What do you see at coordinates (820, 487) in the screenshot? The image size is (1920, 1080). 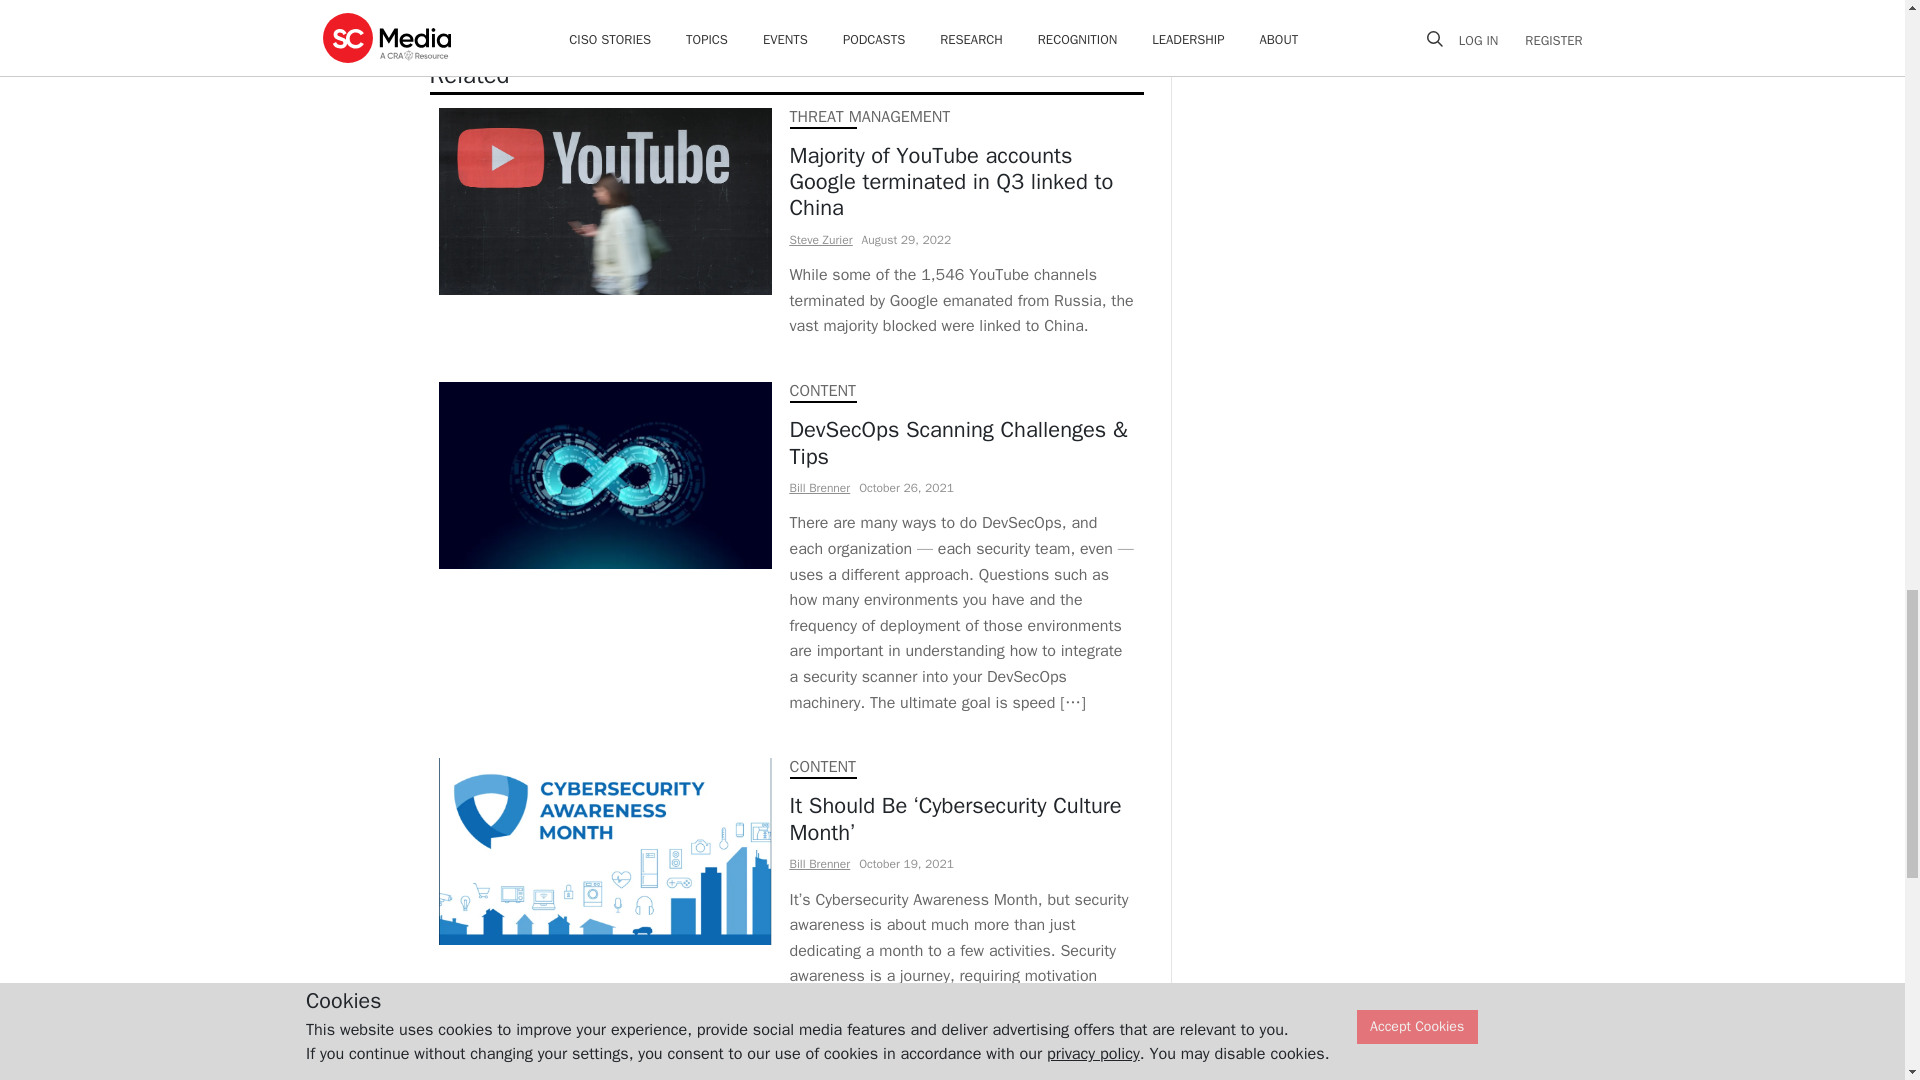 I see `Bill Brenner` at bounding box center [820, 487].